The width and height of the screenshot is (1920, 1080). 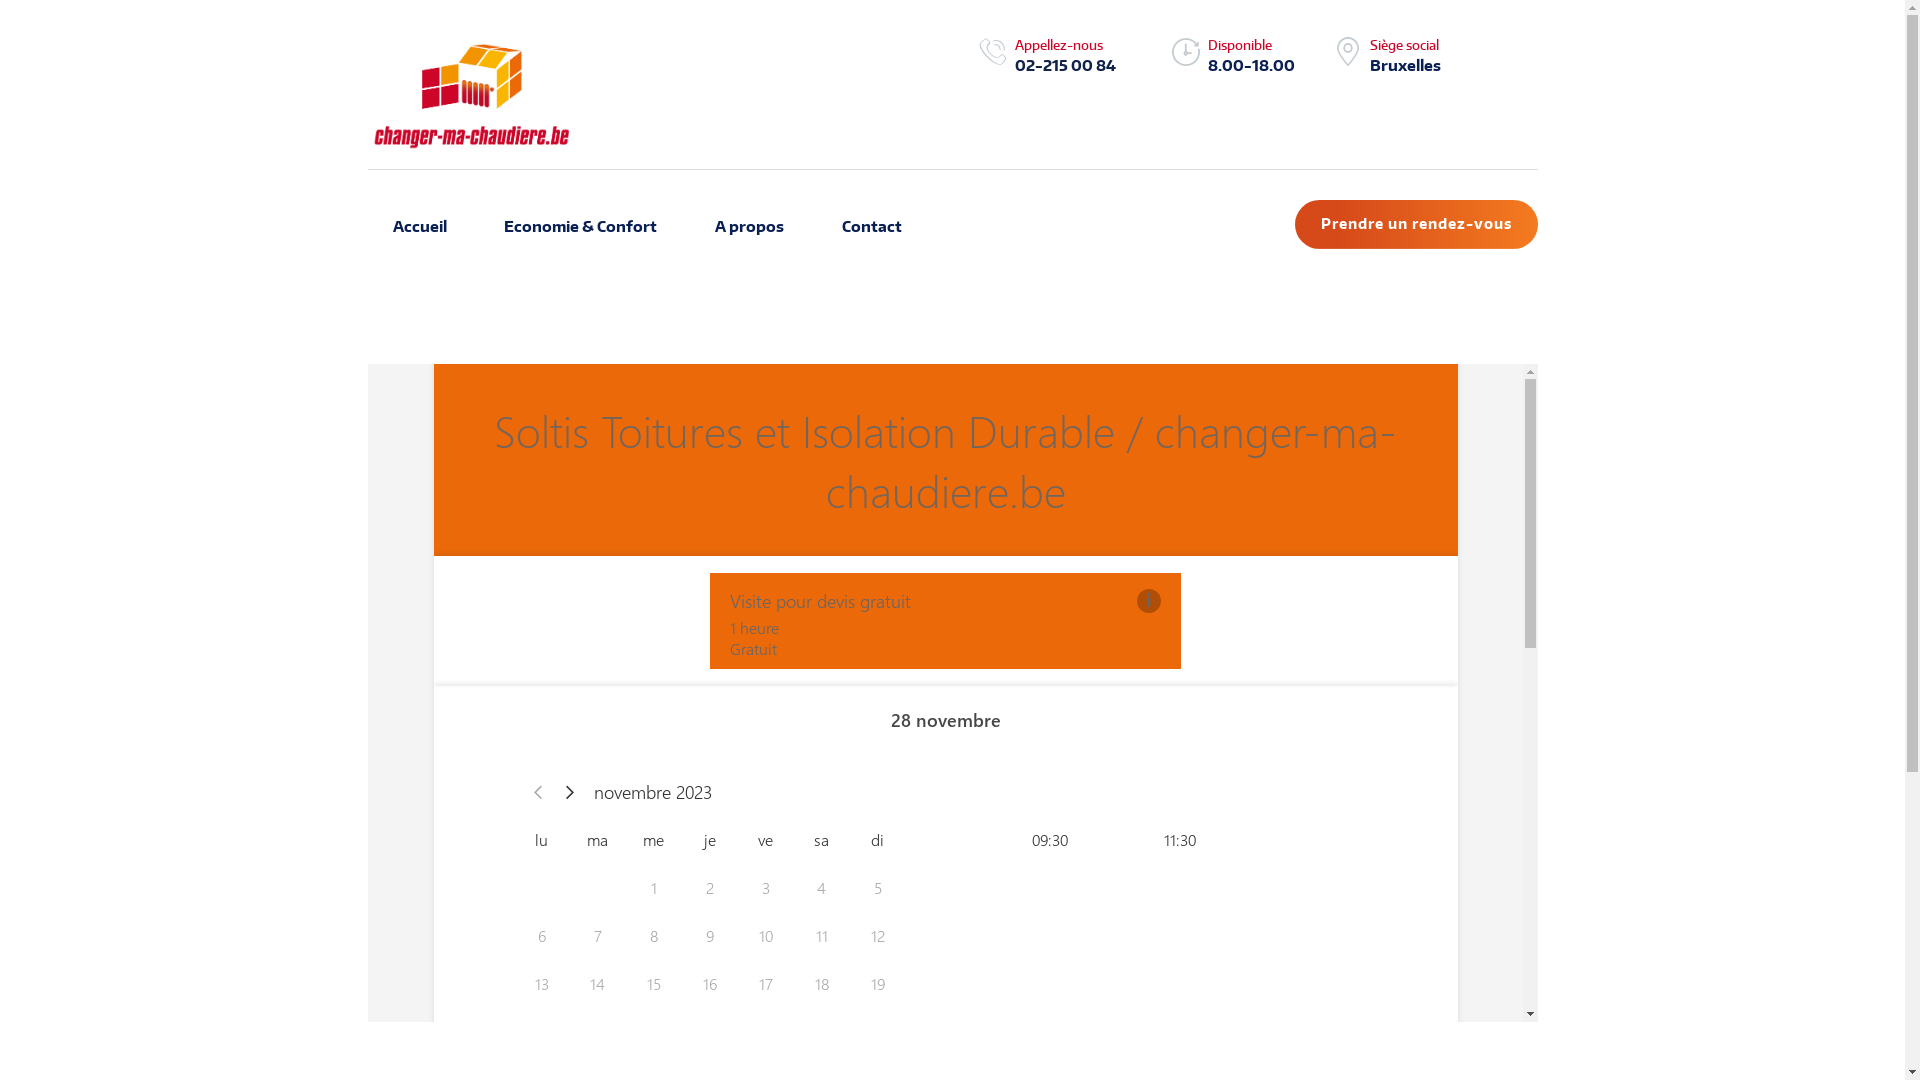 I want to click on Contact, so click(x=872, y=227).